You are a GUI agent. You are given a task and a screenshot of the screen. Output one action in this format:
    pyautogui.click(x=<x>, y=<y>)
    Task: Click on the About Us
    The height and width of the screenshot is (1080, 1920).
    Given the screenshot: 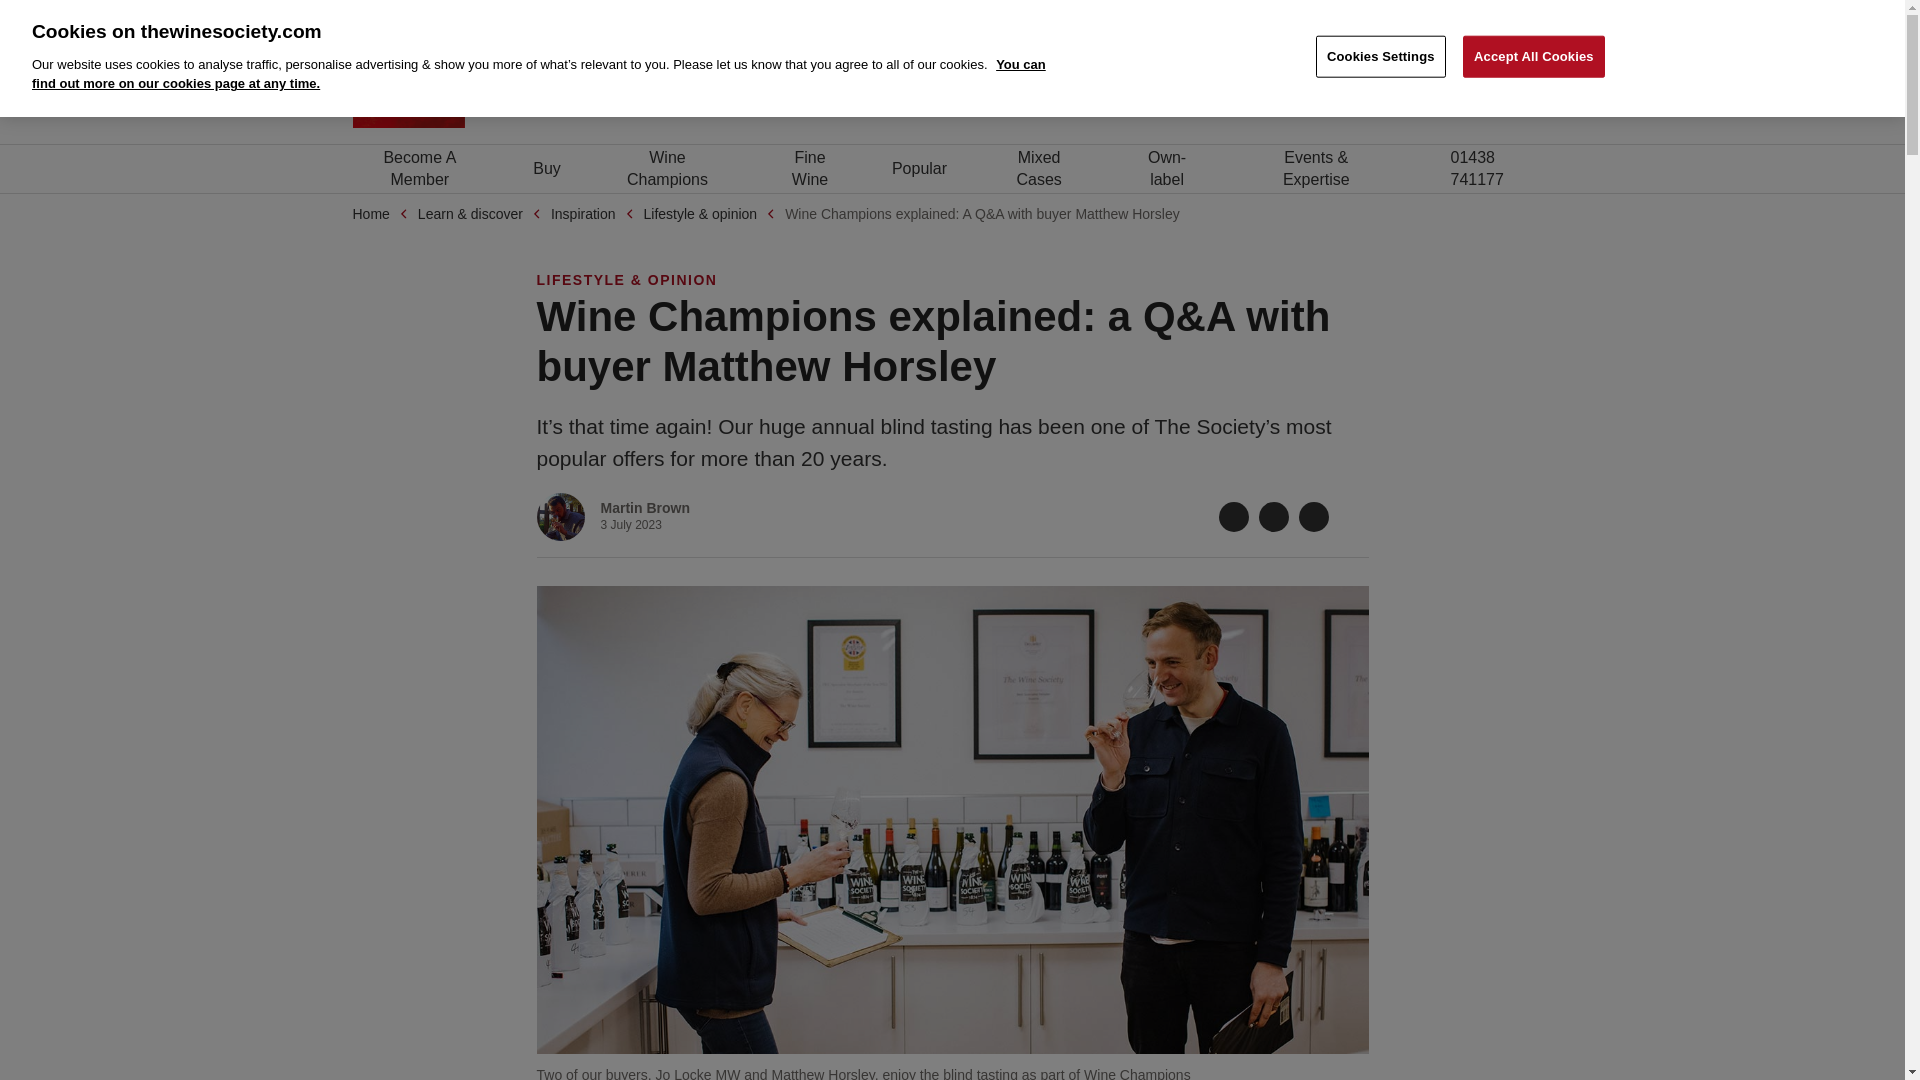 What is the action you would take?
    pyautogui.click(x=1322, y=14)
    